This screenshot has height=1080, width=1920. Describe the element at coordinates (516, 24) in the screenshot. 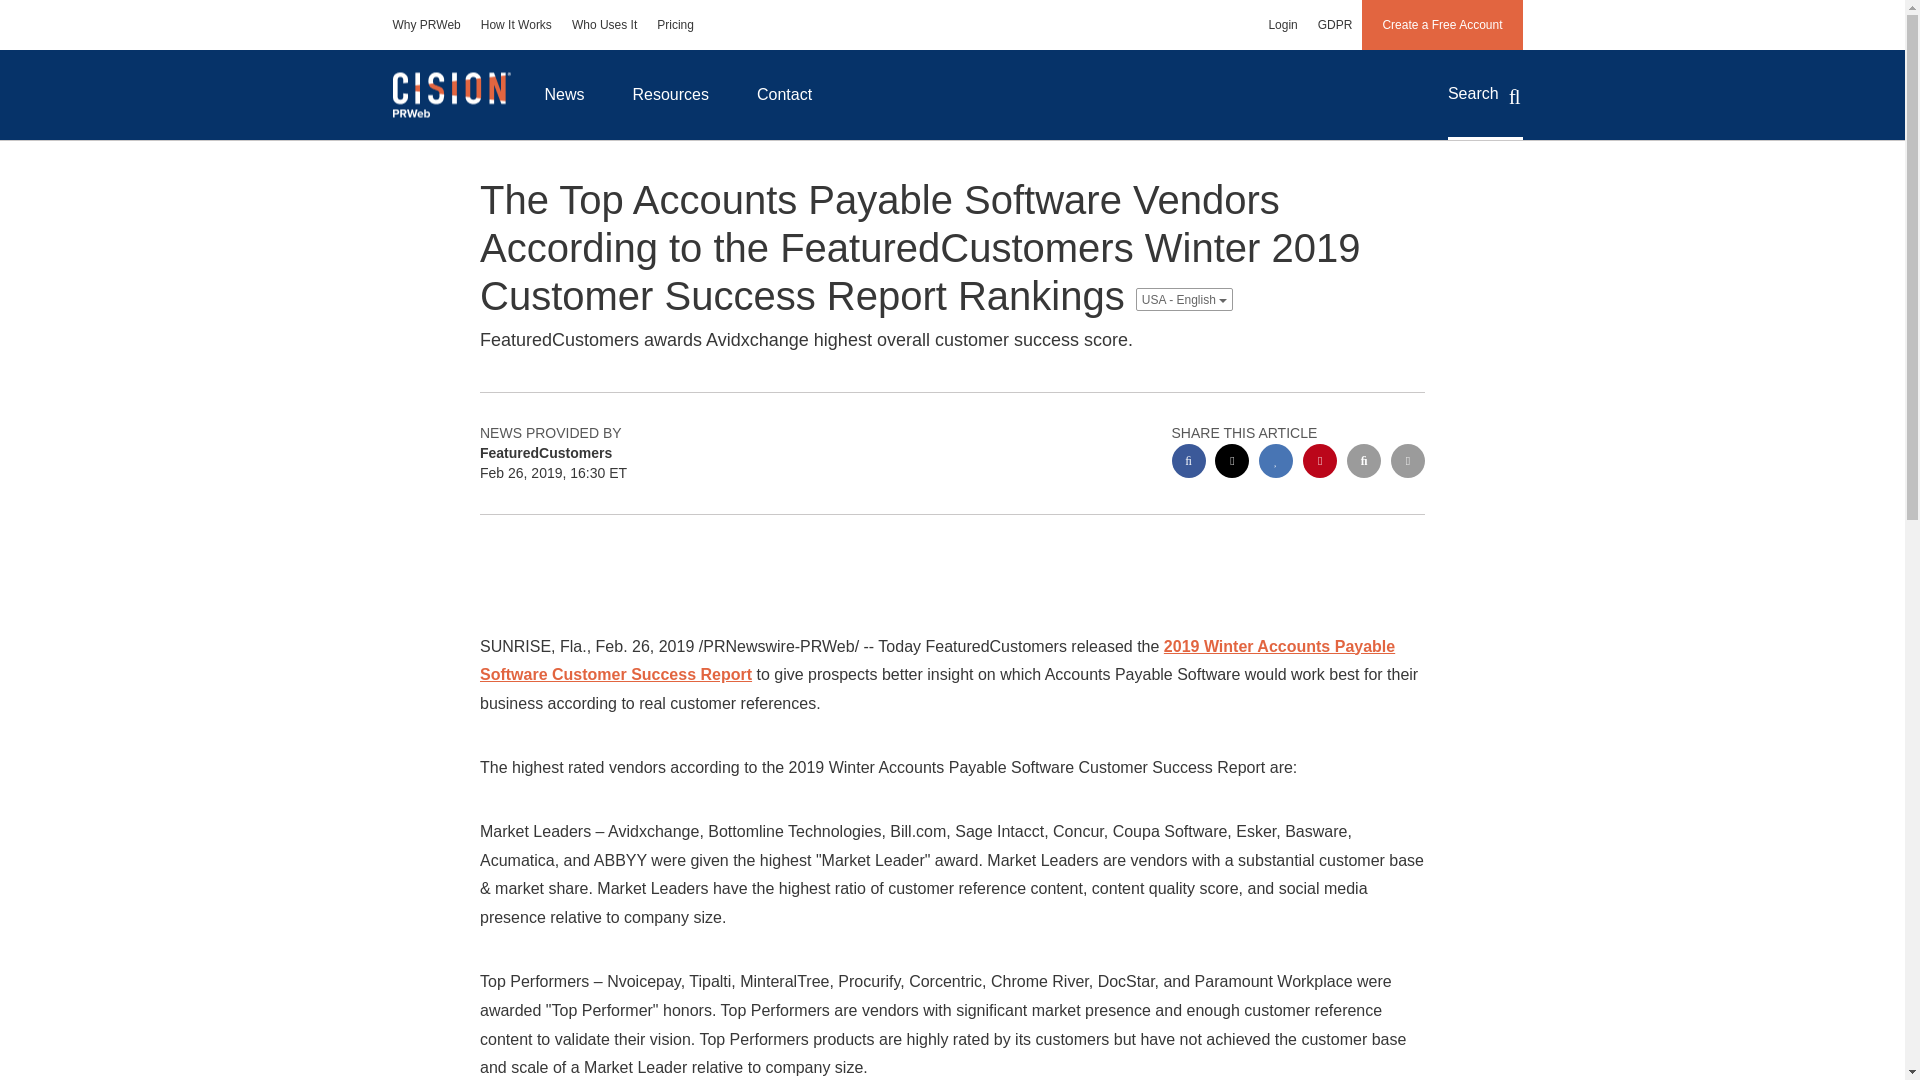

I see `How It Works` at that location.